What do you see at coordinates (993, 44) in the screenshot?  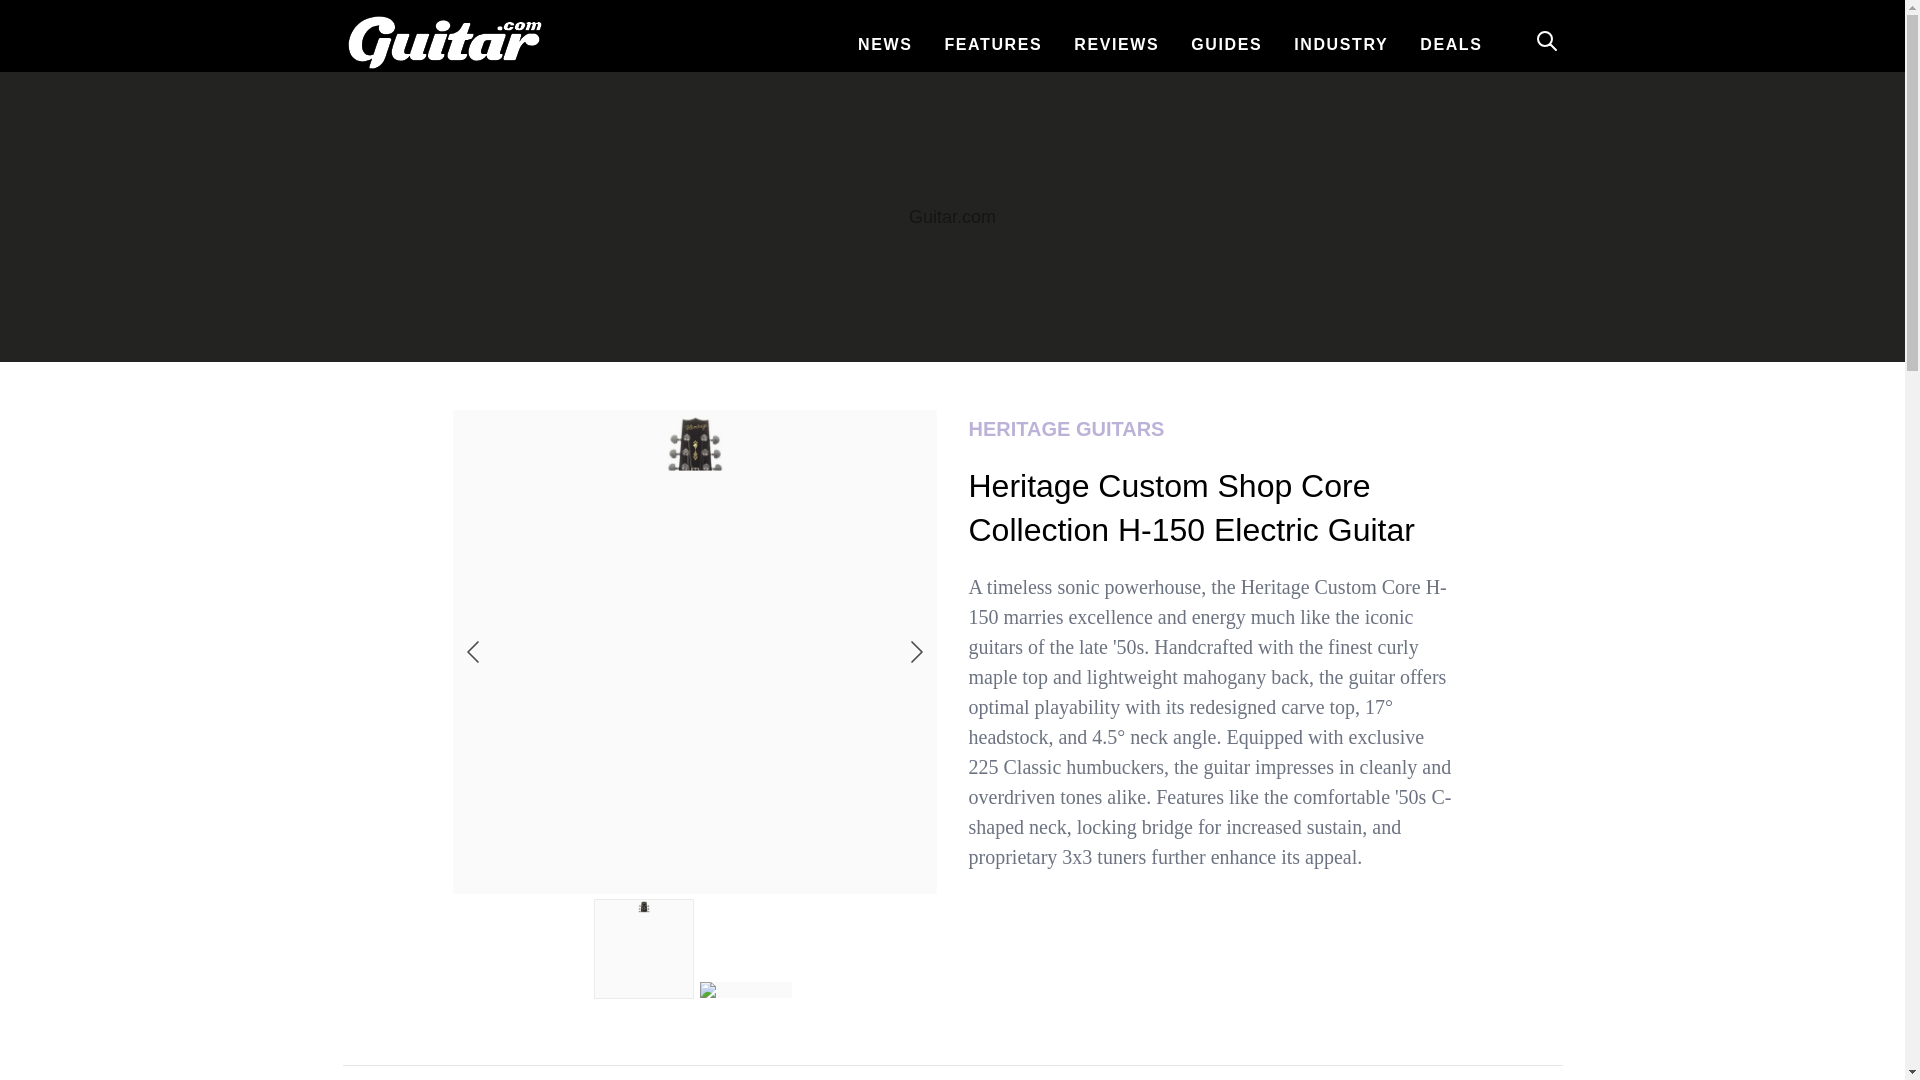 I see `FEATURES` at bounding box center [993, 44].